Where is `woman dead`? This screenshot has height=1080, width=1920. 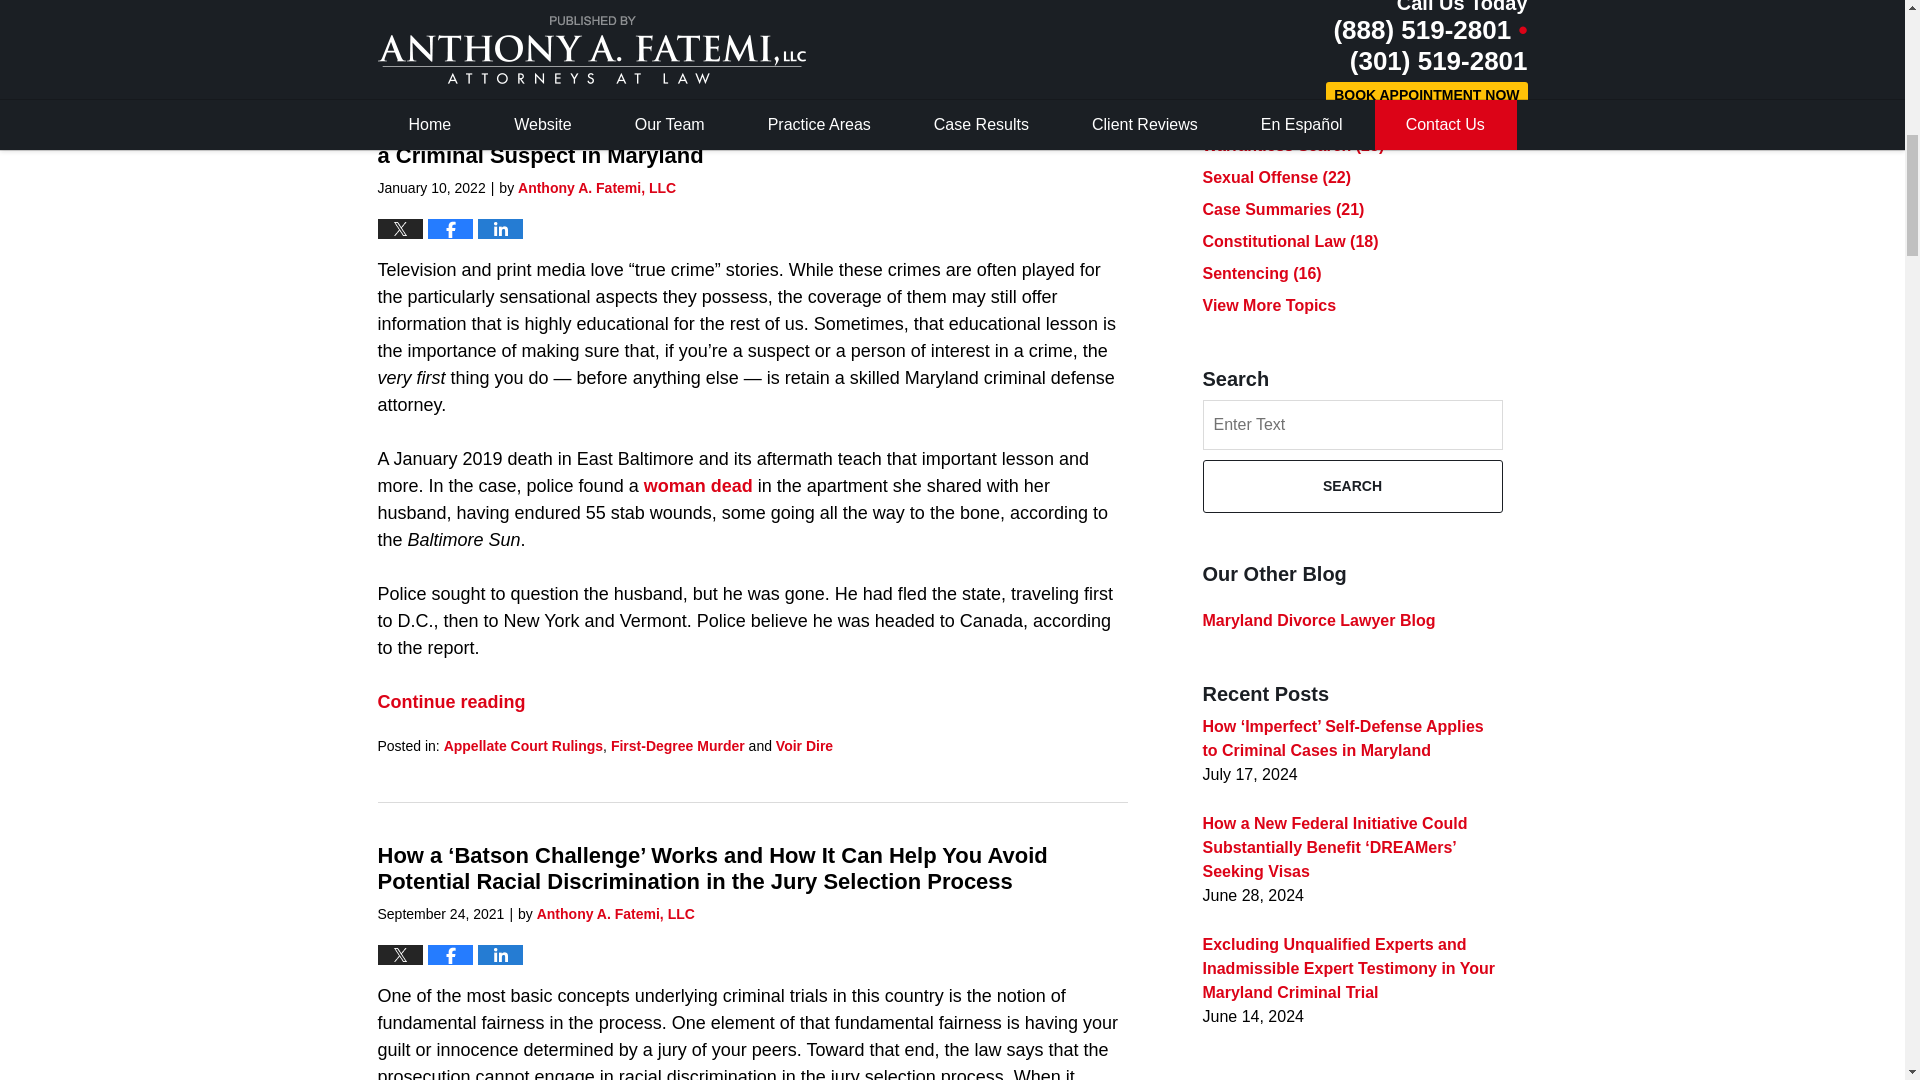
woman dead is located at coordinates (698, 486).